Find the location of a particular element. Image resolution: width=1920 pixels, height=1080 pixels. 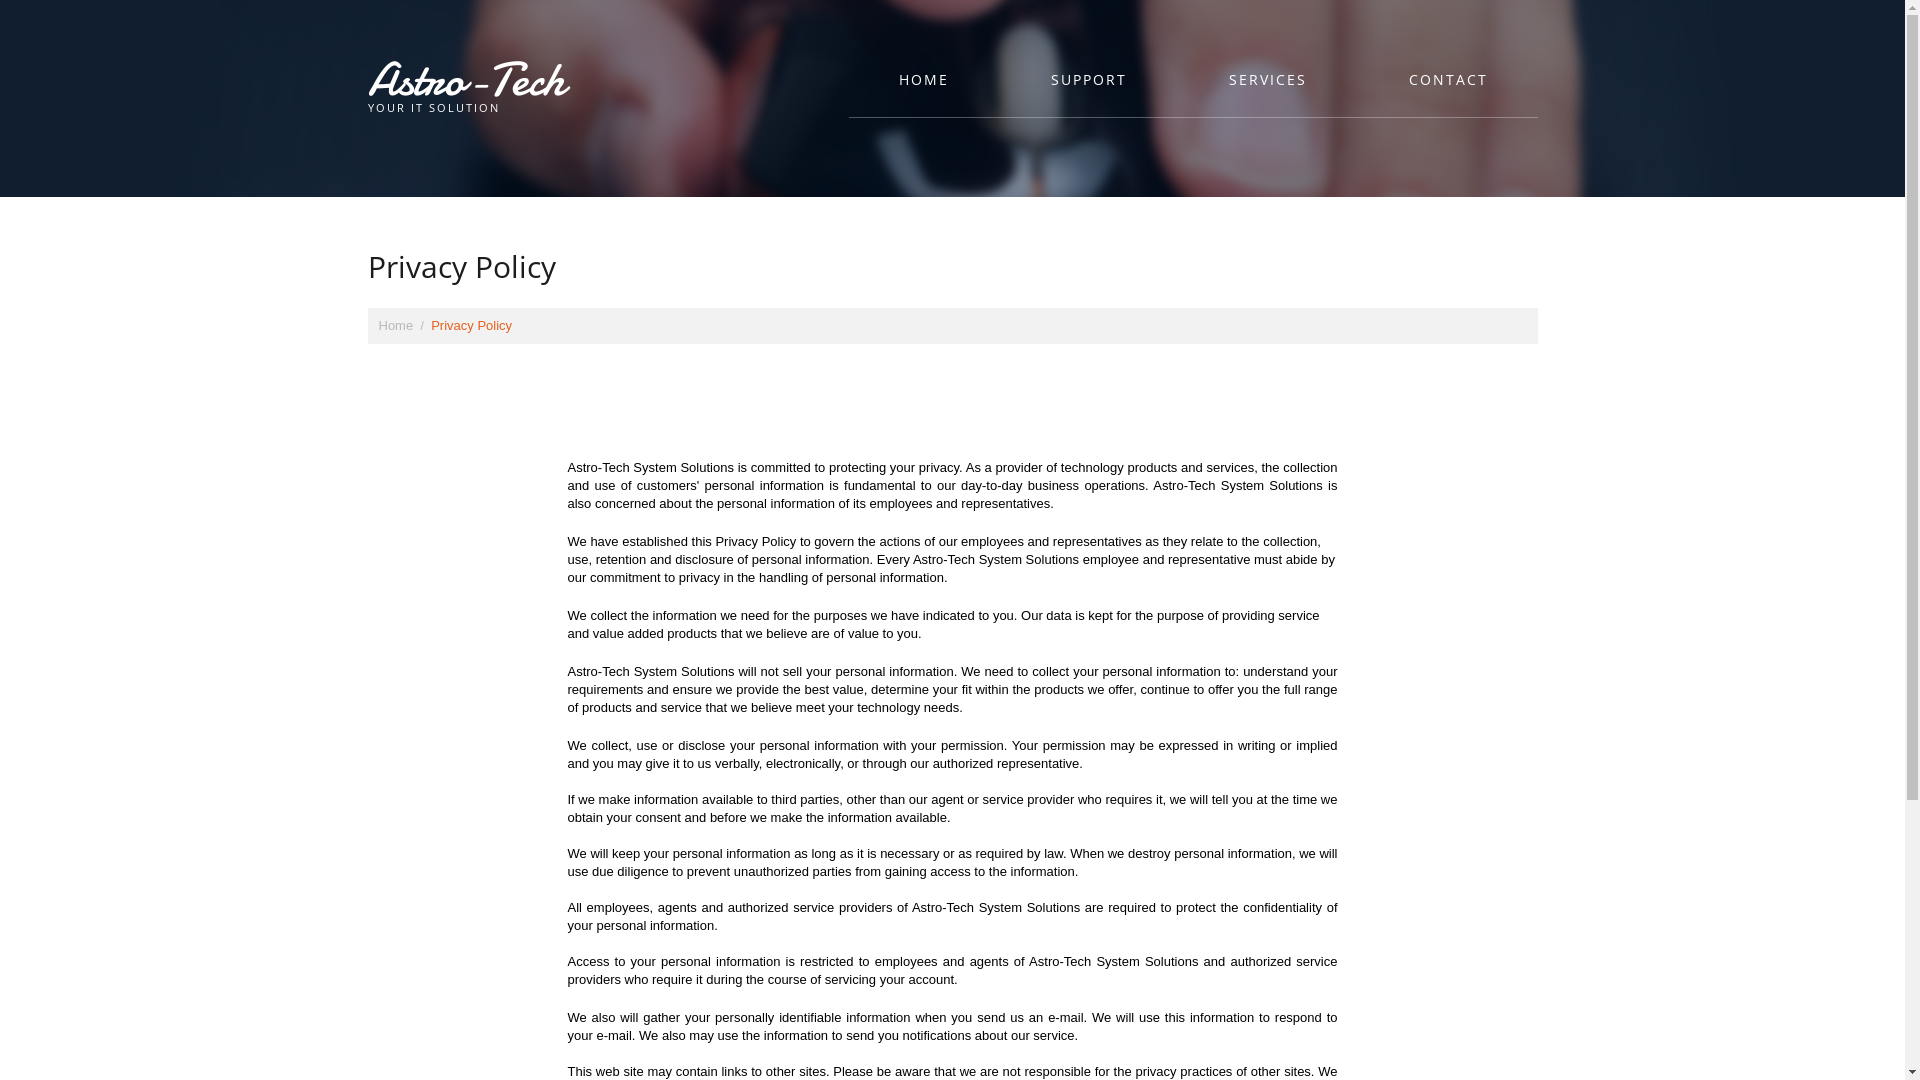

Astro-Tech is located at coordinates (466, 80).